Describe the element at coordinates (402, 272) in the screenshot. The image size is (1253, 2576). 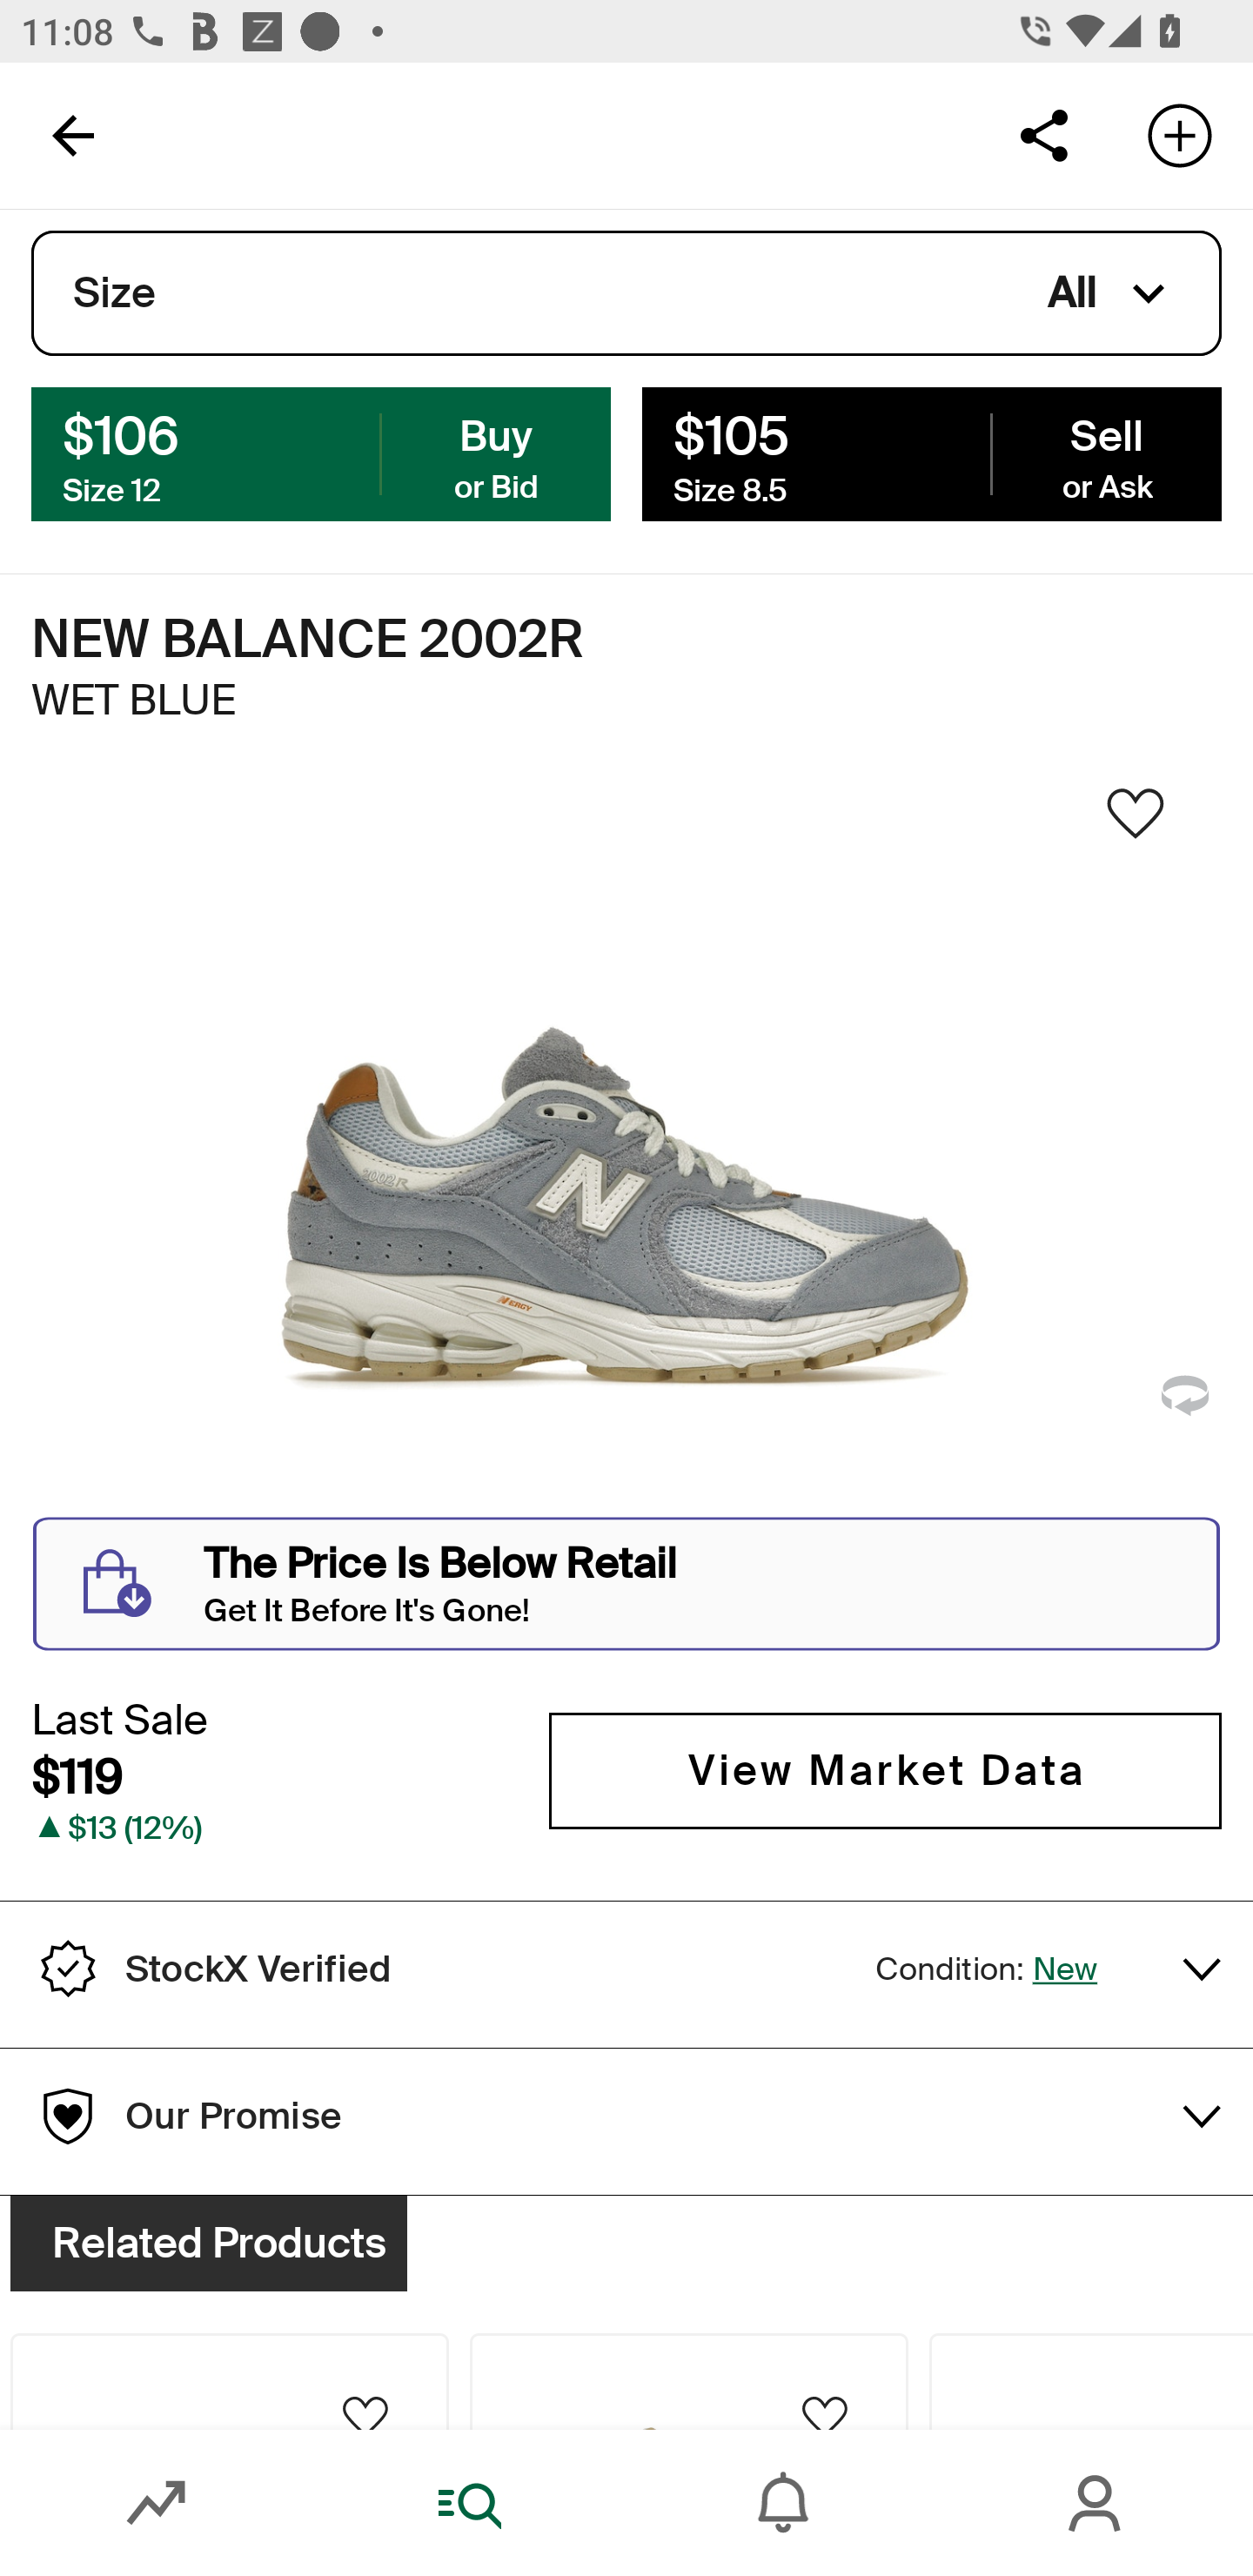
I see `Shoes` at that location.